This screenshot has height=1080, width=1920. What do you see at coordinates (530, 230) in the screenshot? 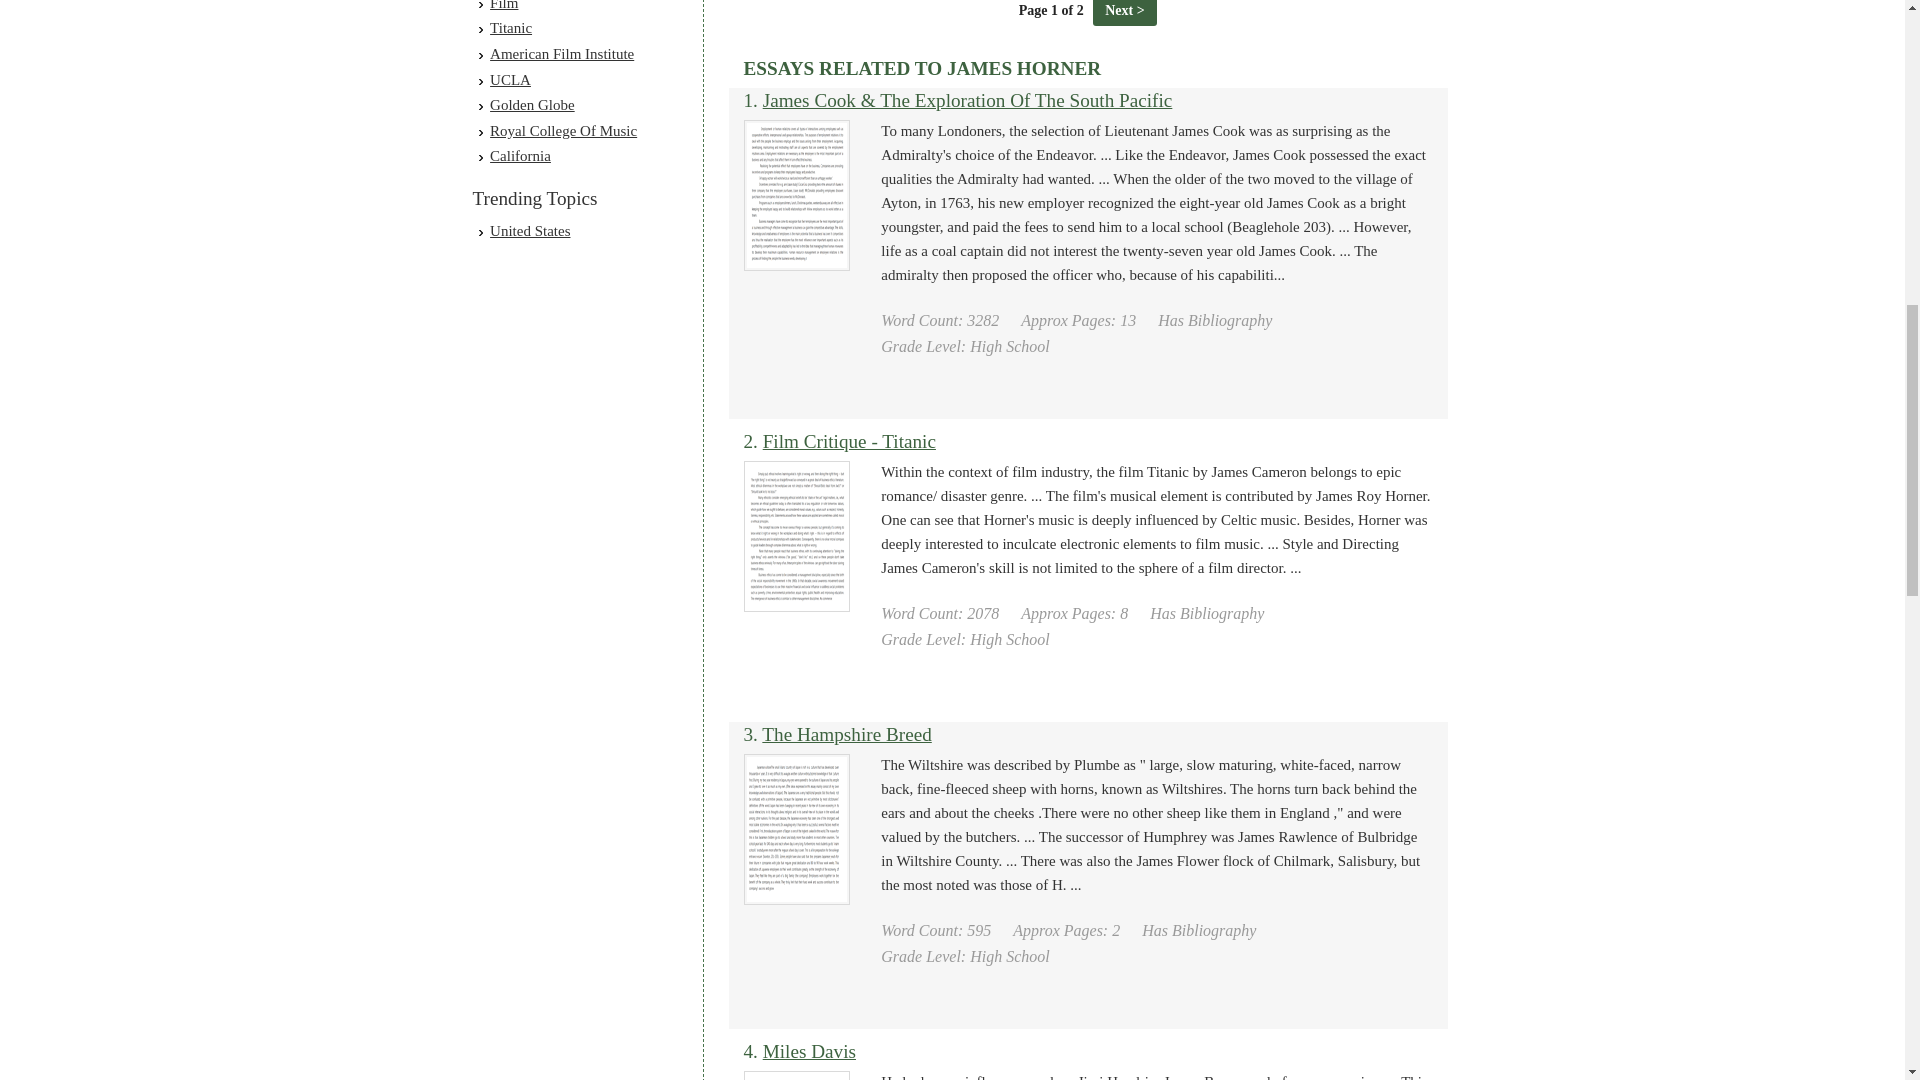
I see `United States` at bounding box center [530, 230].